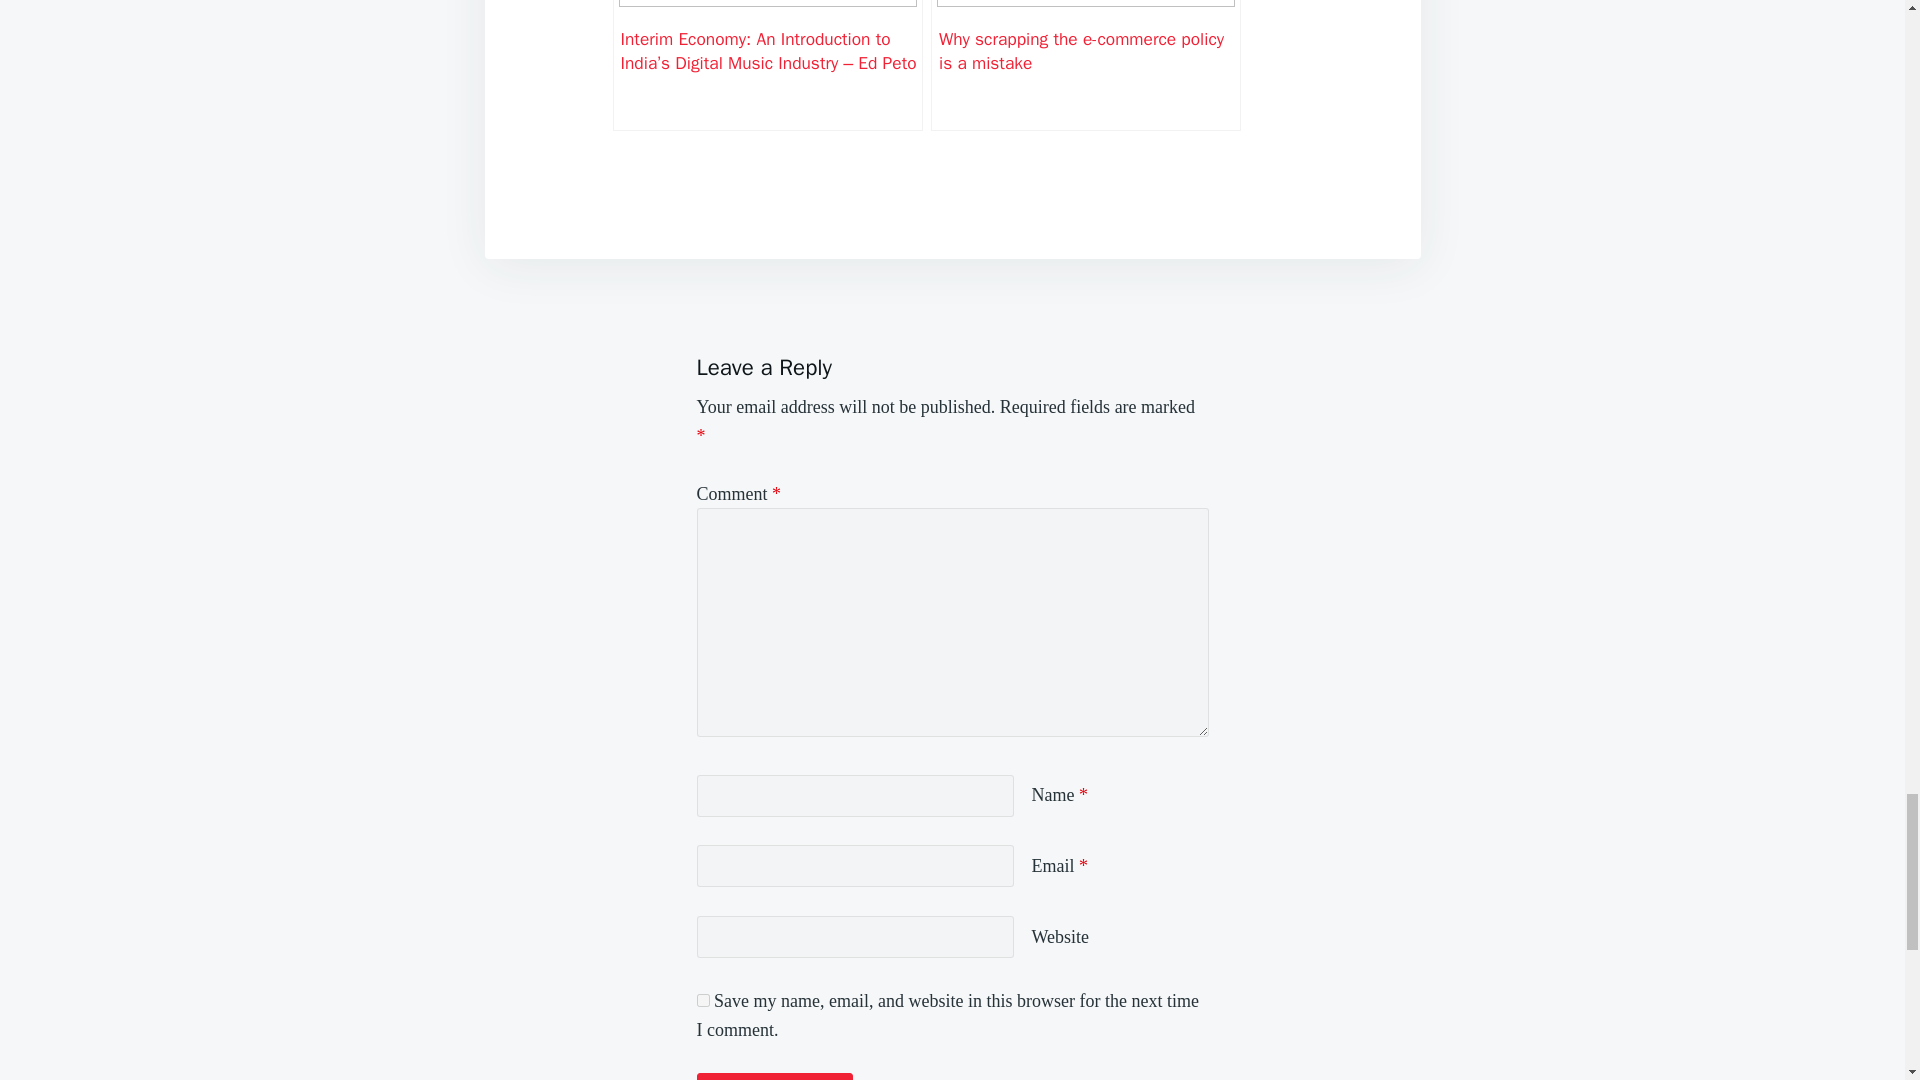  Describe the element at coordinates (1086, 65) in the screenshot. I see `Why scrapping the e-commerce policy is a mistake` at that location.